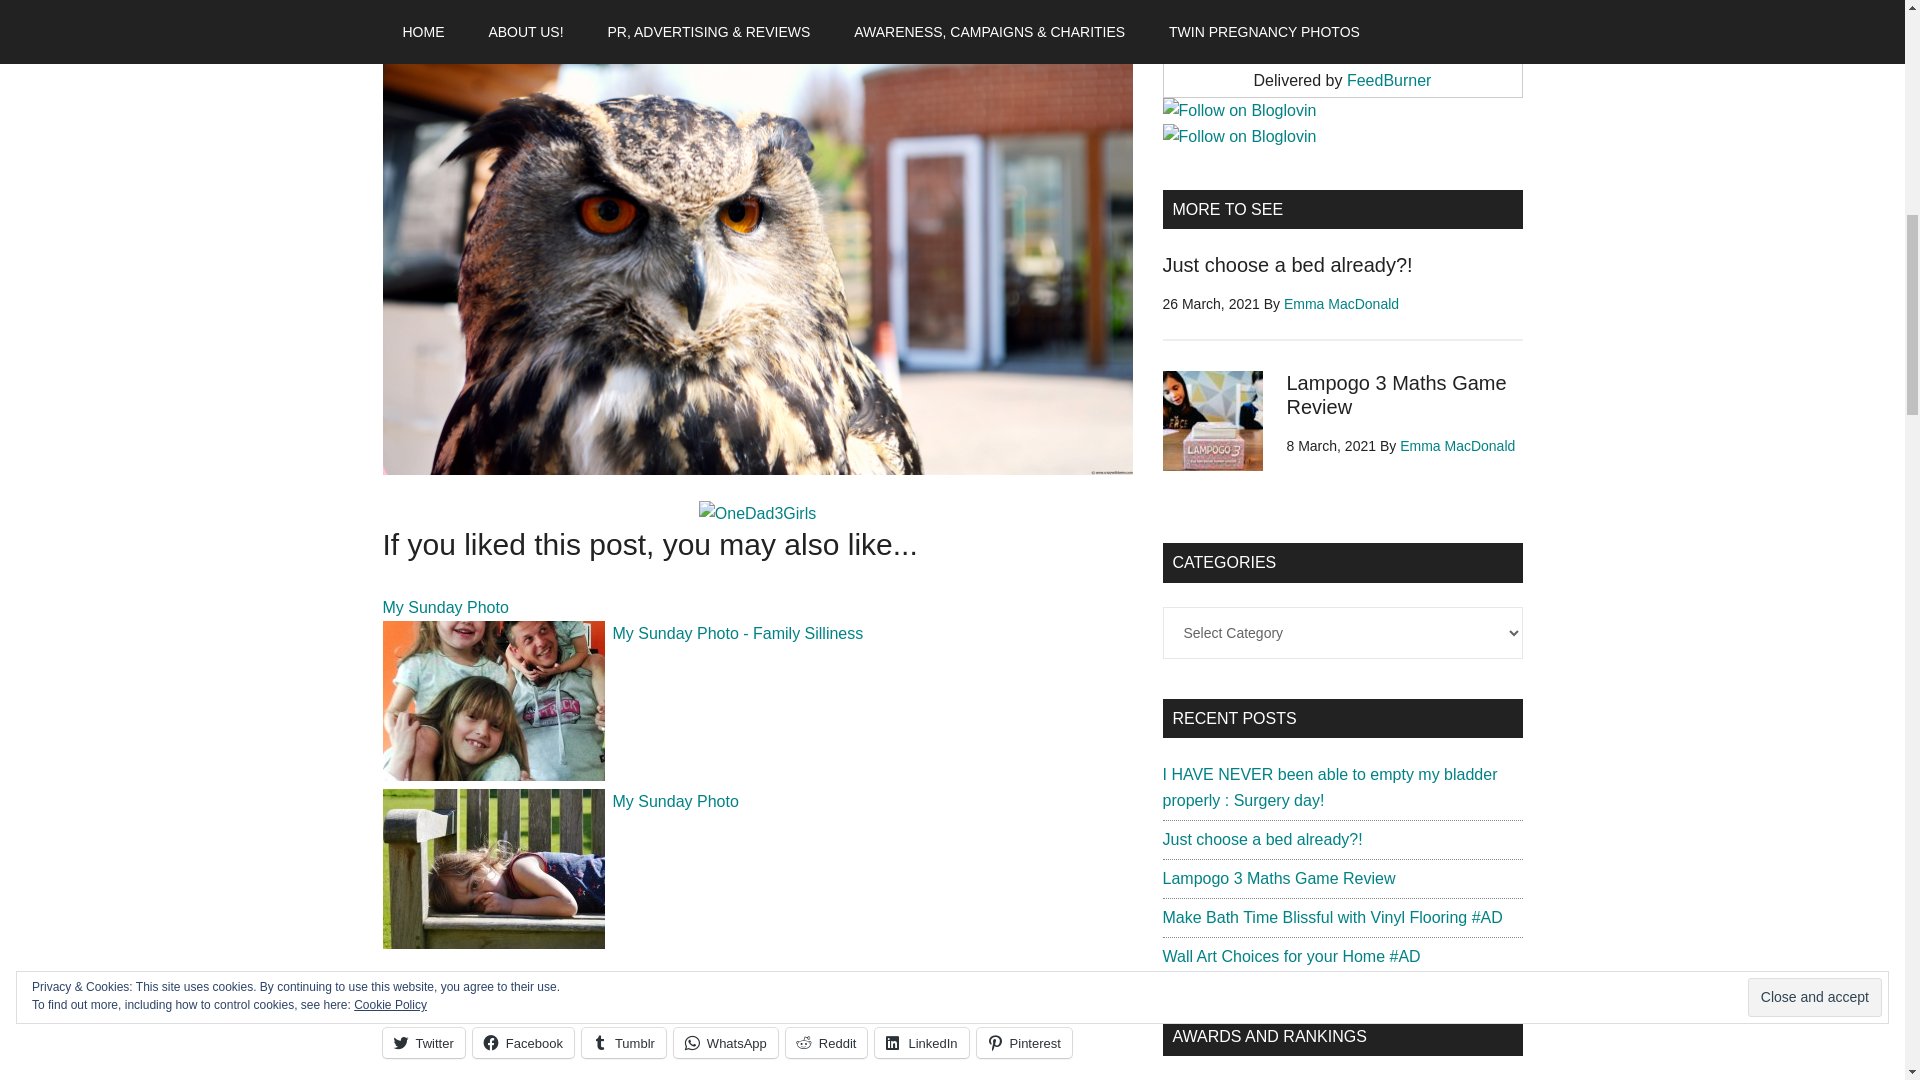 This screenshot has width=1920, height=1080. Describe the element at coordinates (523, 1043) in the screenshot. I see `Click to share on Facebook` at that location.